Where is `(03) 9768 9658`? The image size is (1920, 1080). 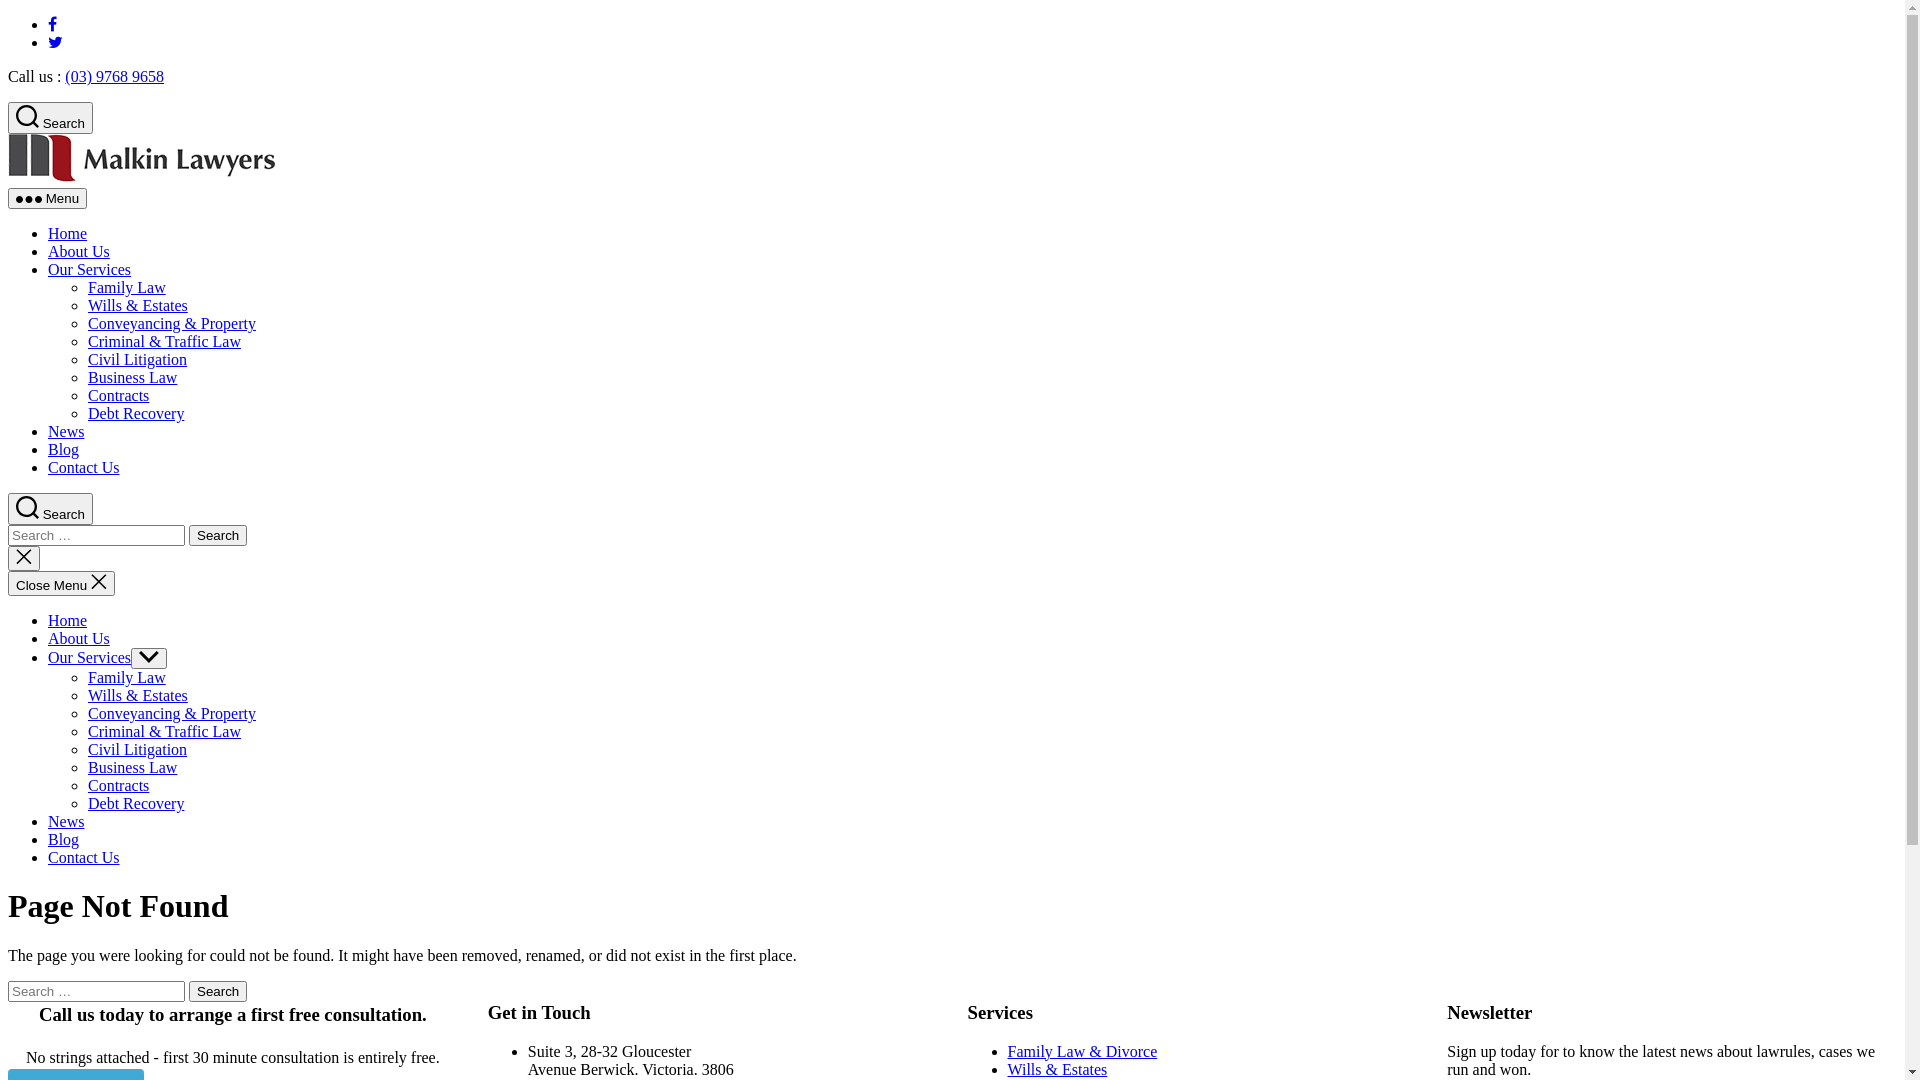 (03) 9768 9658 is located at coordinates (114, 76).